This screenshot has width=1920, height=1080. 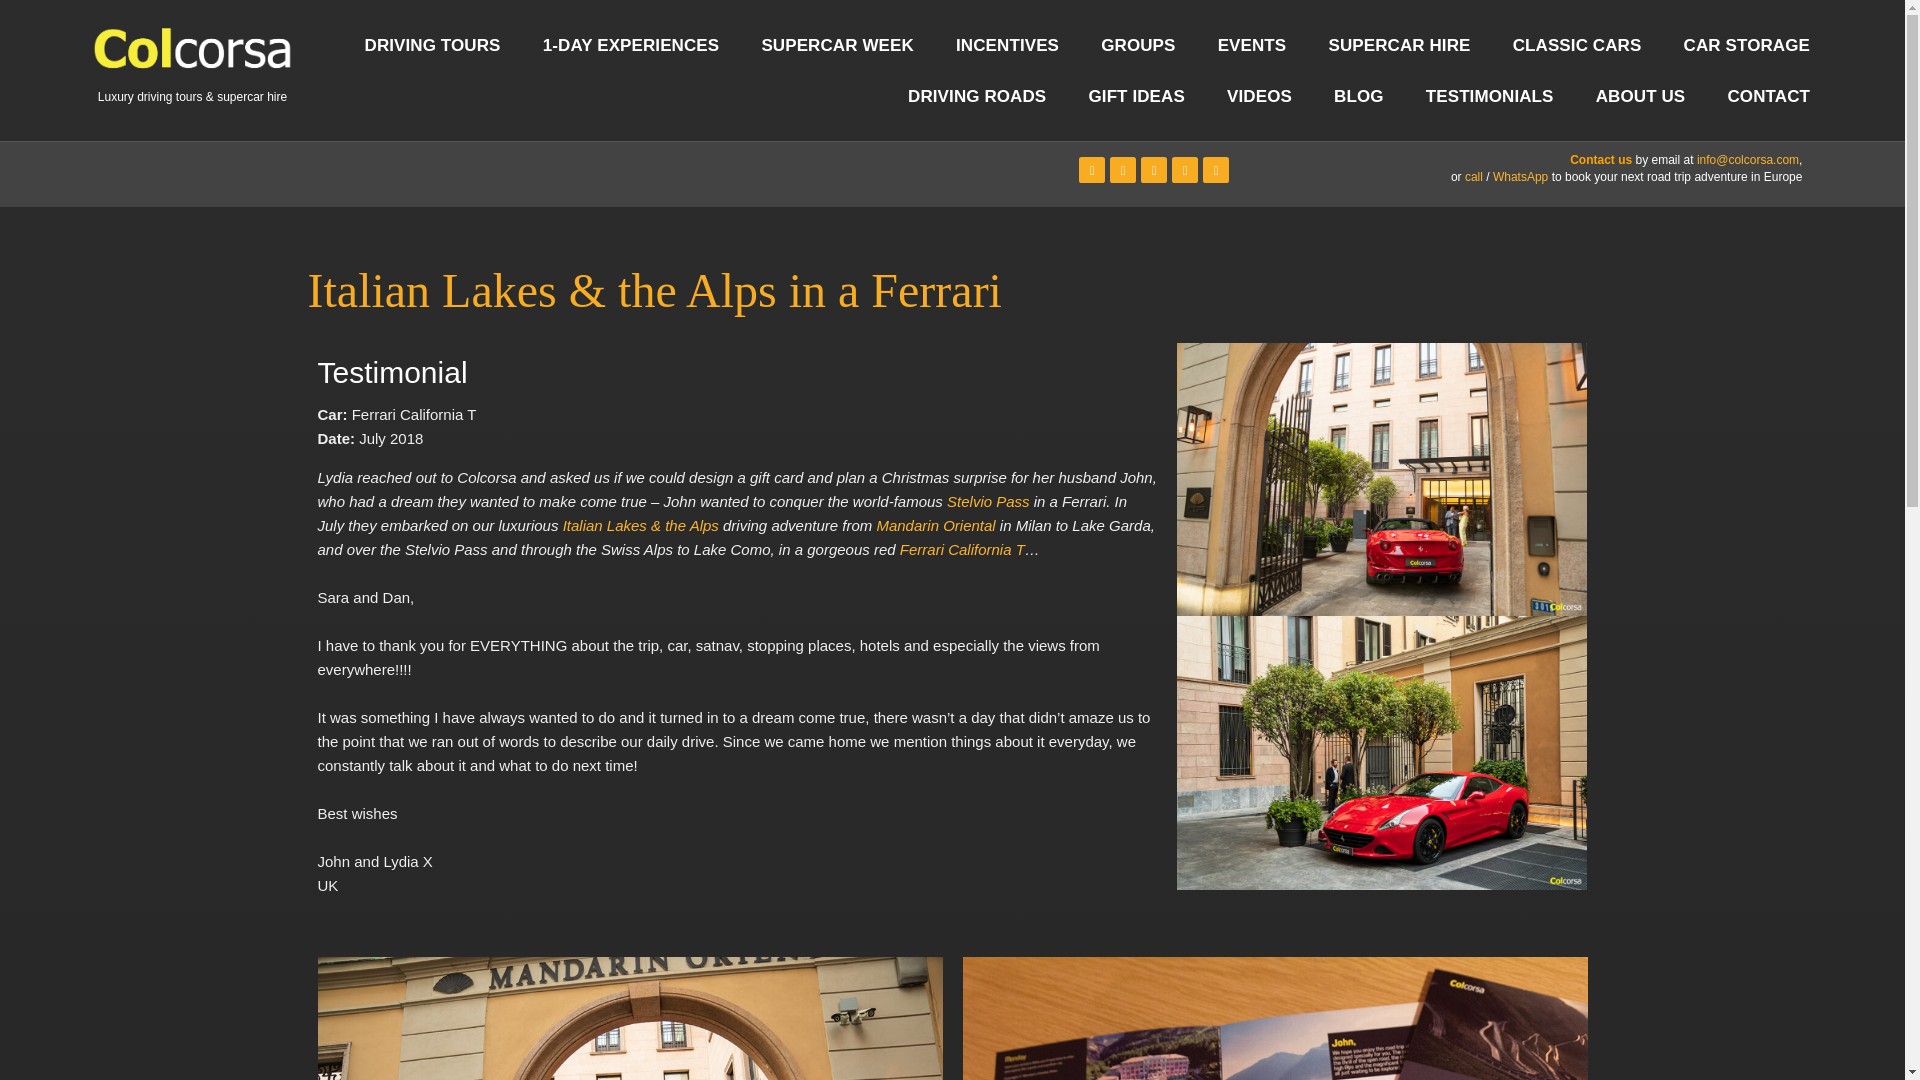 What do you see at coordinates (976, 95) in the screenshot?
I see `DRIVING ROADS` at bounding box center [976, 95].